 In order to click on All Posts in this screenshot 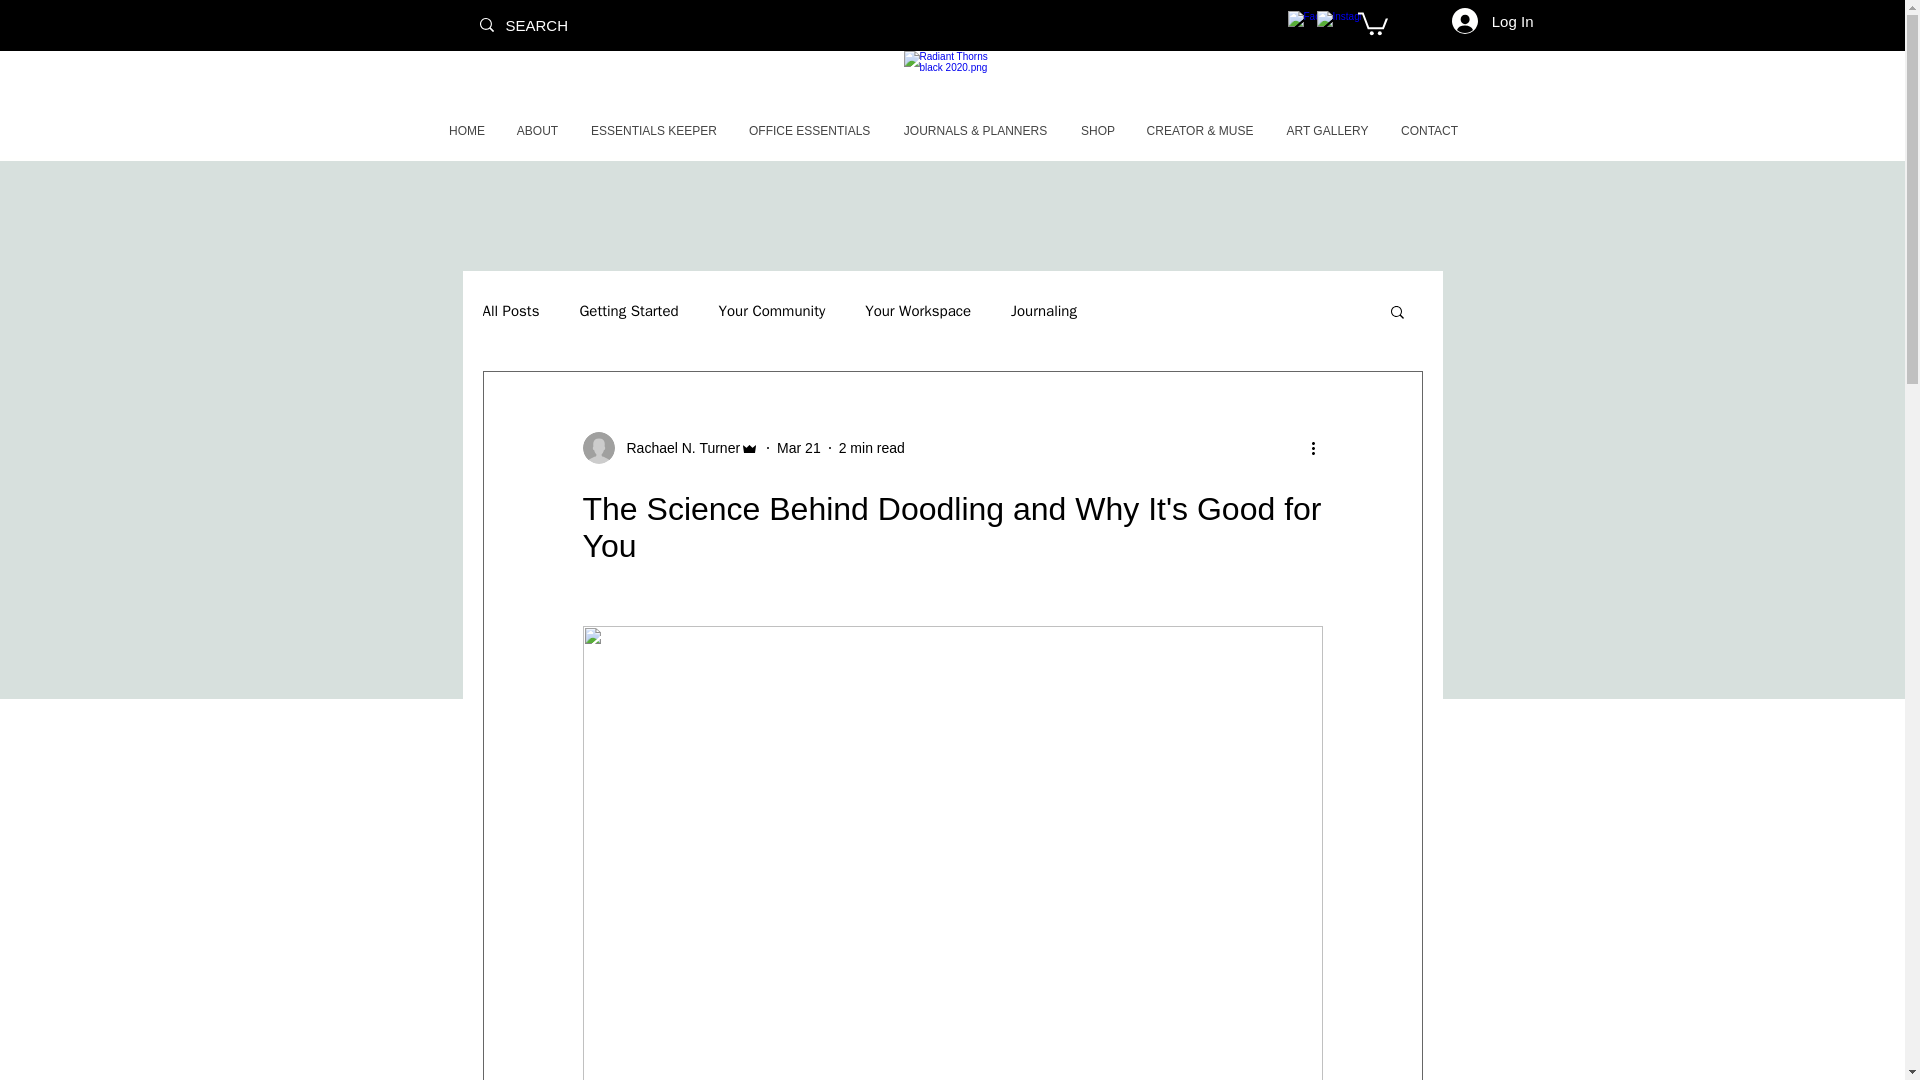, I will do `click(510, 311)`.